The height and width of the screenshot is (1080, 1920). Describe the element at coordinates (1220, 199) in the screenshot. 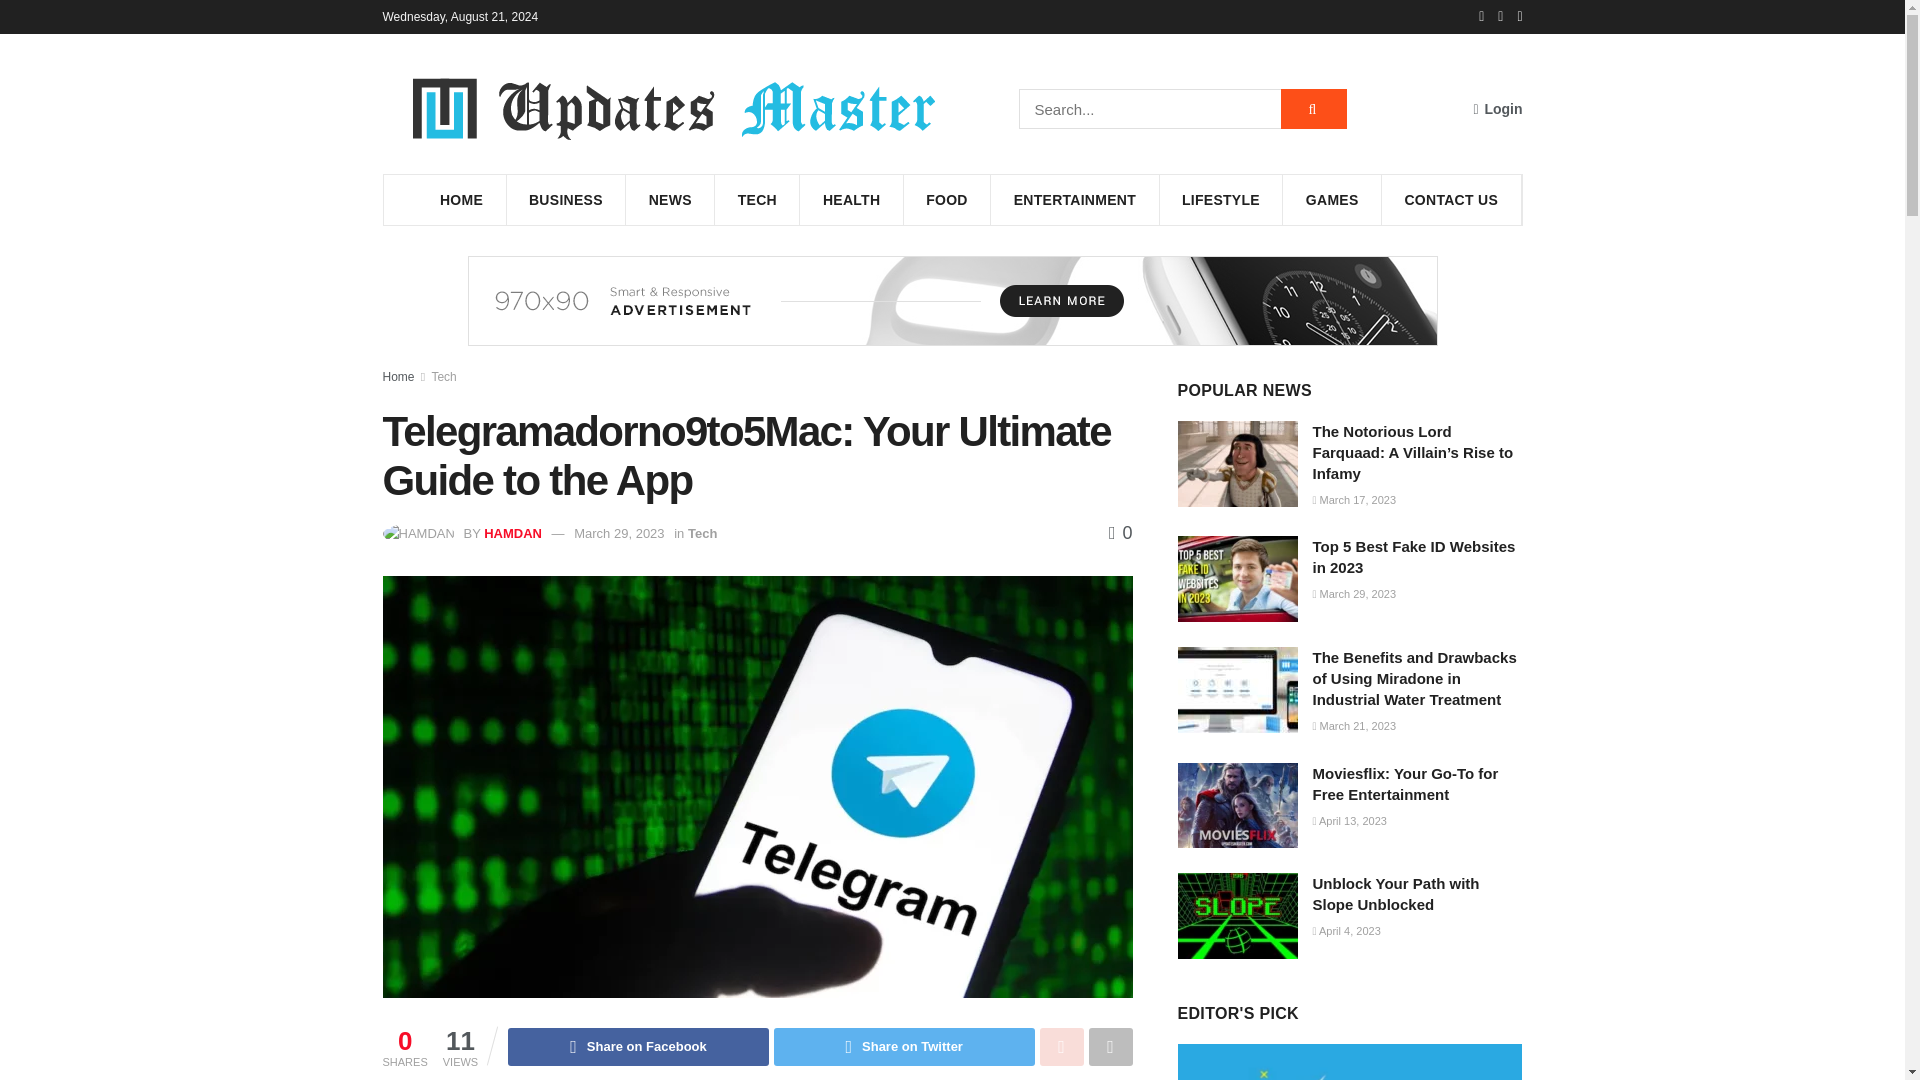

I see `LIFESTYLE` at that location.